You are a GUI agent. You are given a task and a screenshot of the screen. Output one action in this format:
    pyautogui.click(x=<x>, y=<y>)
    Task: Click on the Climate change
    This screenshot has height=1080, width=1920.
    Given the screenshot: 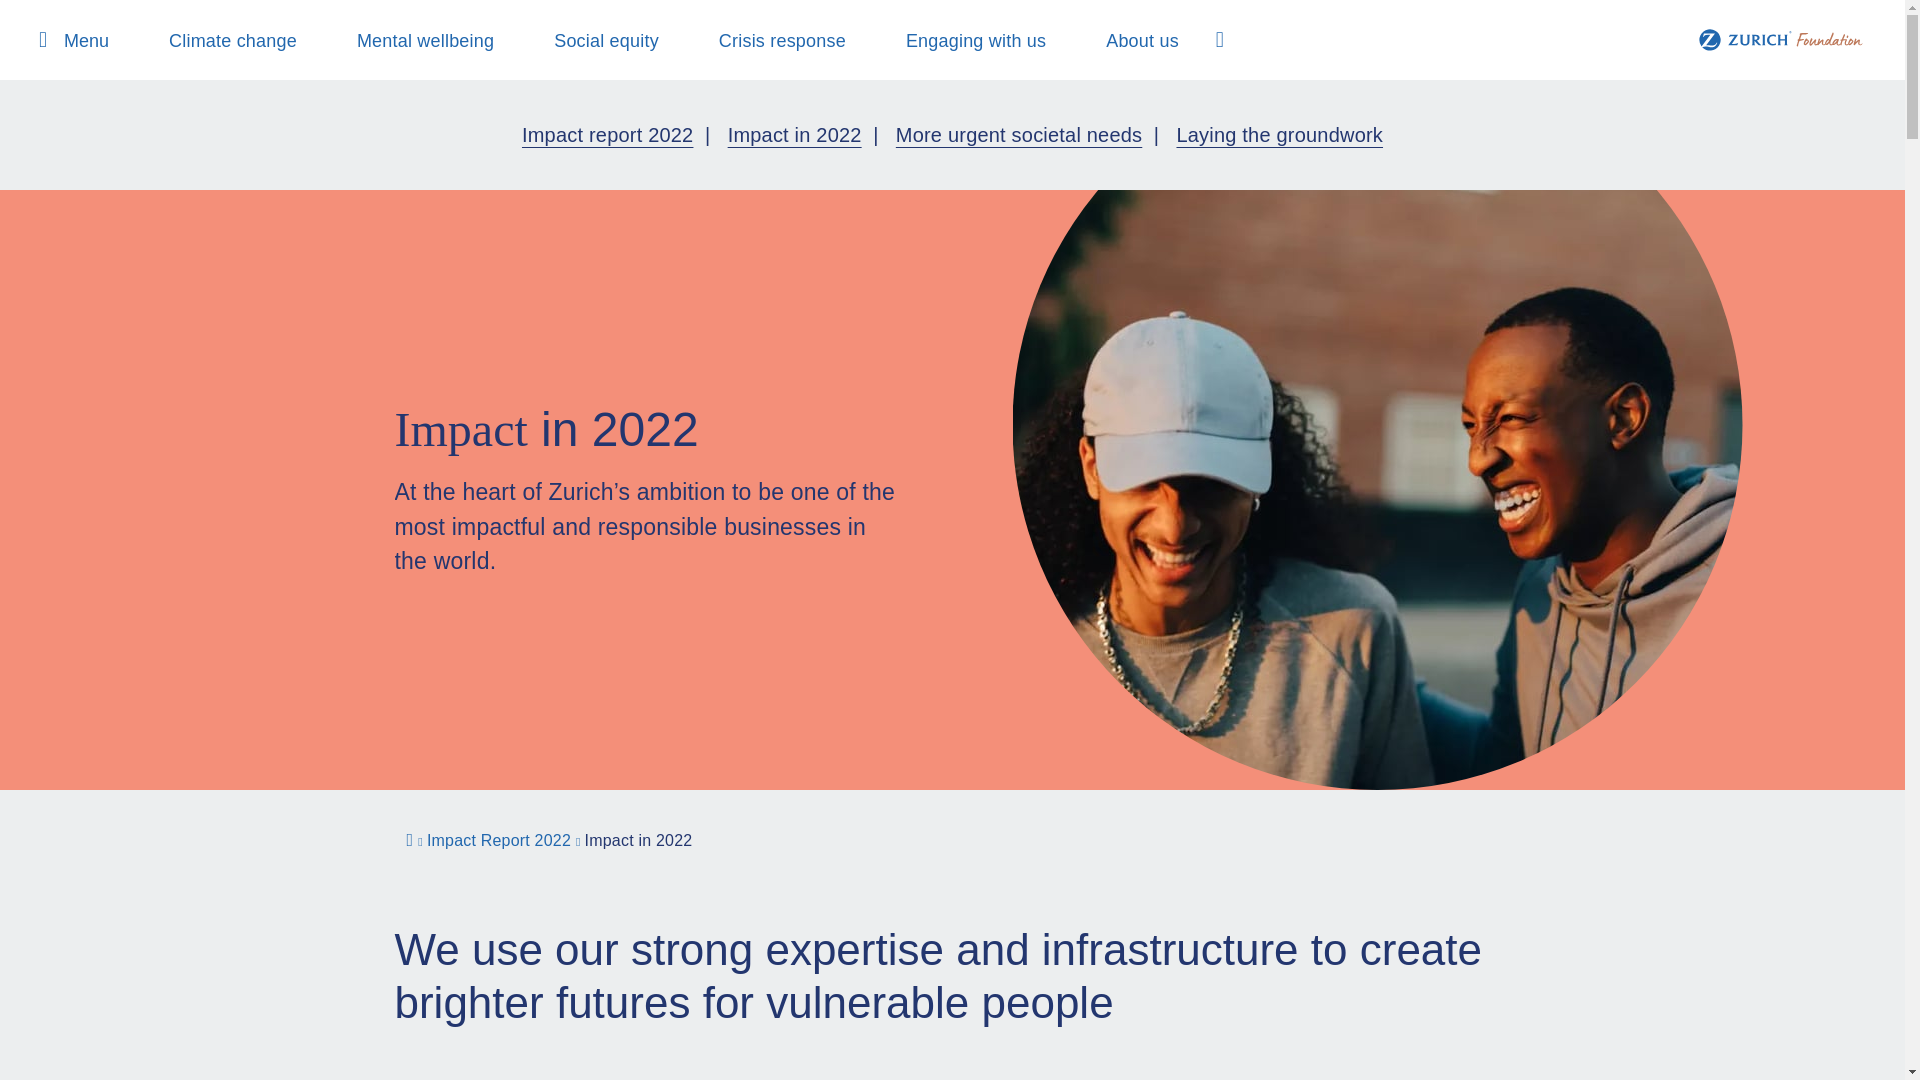 What is the action you would take?
    pyautogui.click(x=218, y=40)
    